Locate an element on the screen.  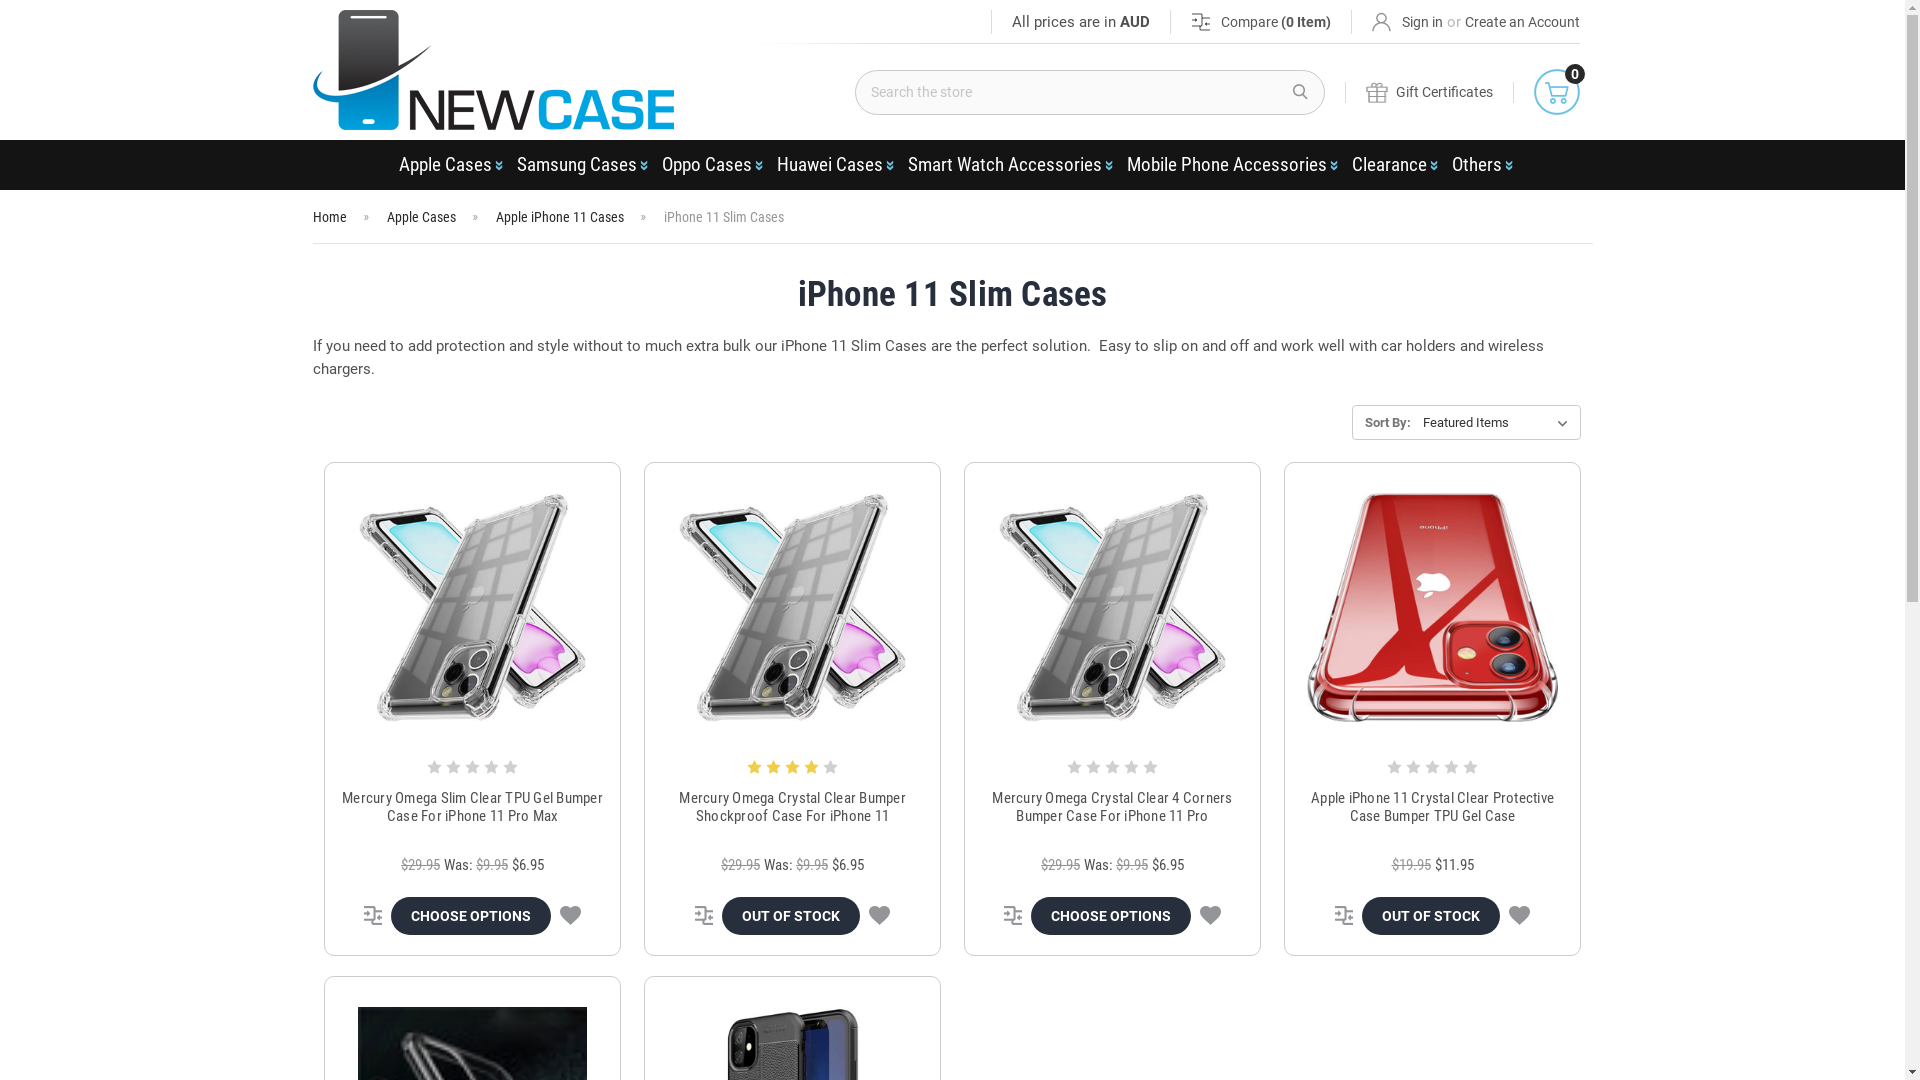
WISHLIST is located at coordinates (880, 916).